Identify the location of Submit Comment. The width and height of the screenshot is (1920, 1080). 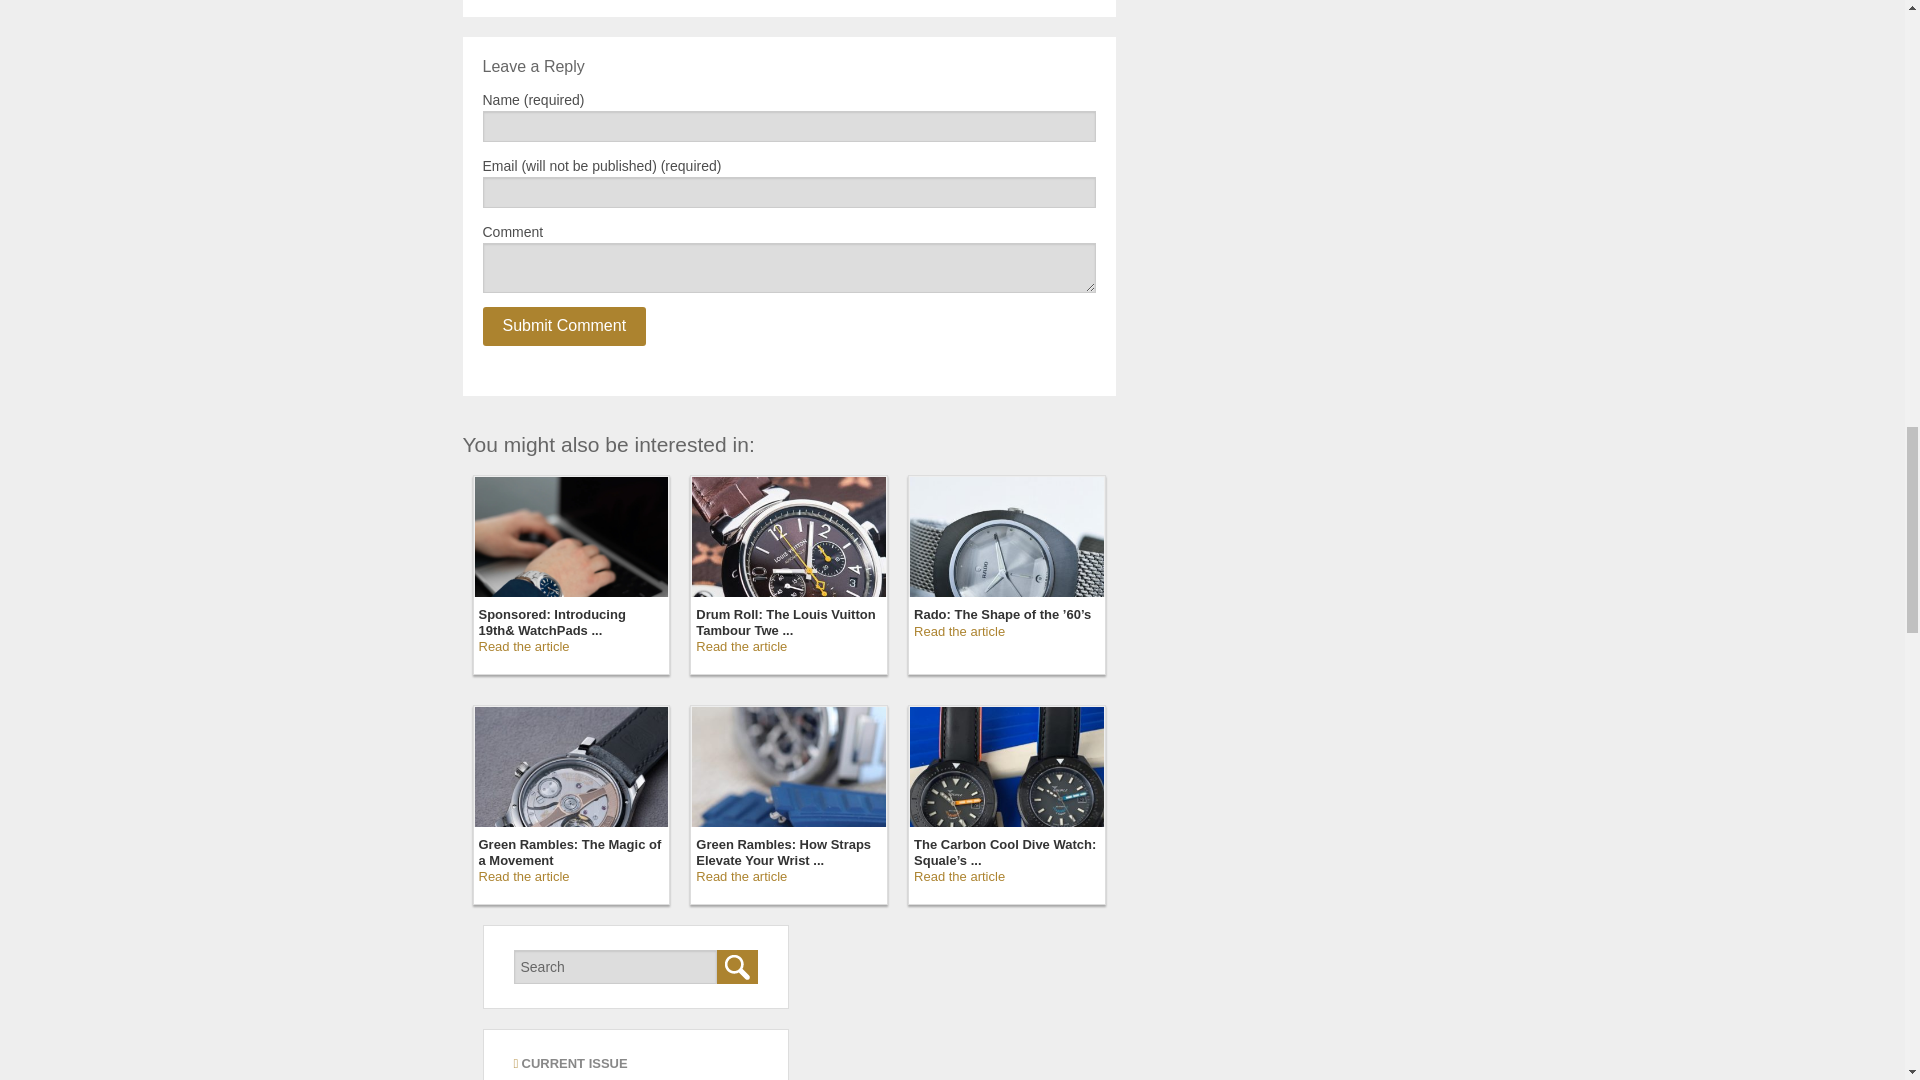
(563, 326).